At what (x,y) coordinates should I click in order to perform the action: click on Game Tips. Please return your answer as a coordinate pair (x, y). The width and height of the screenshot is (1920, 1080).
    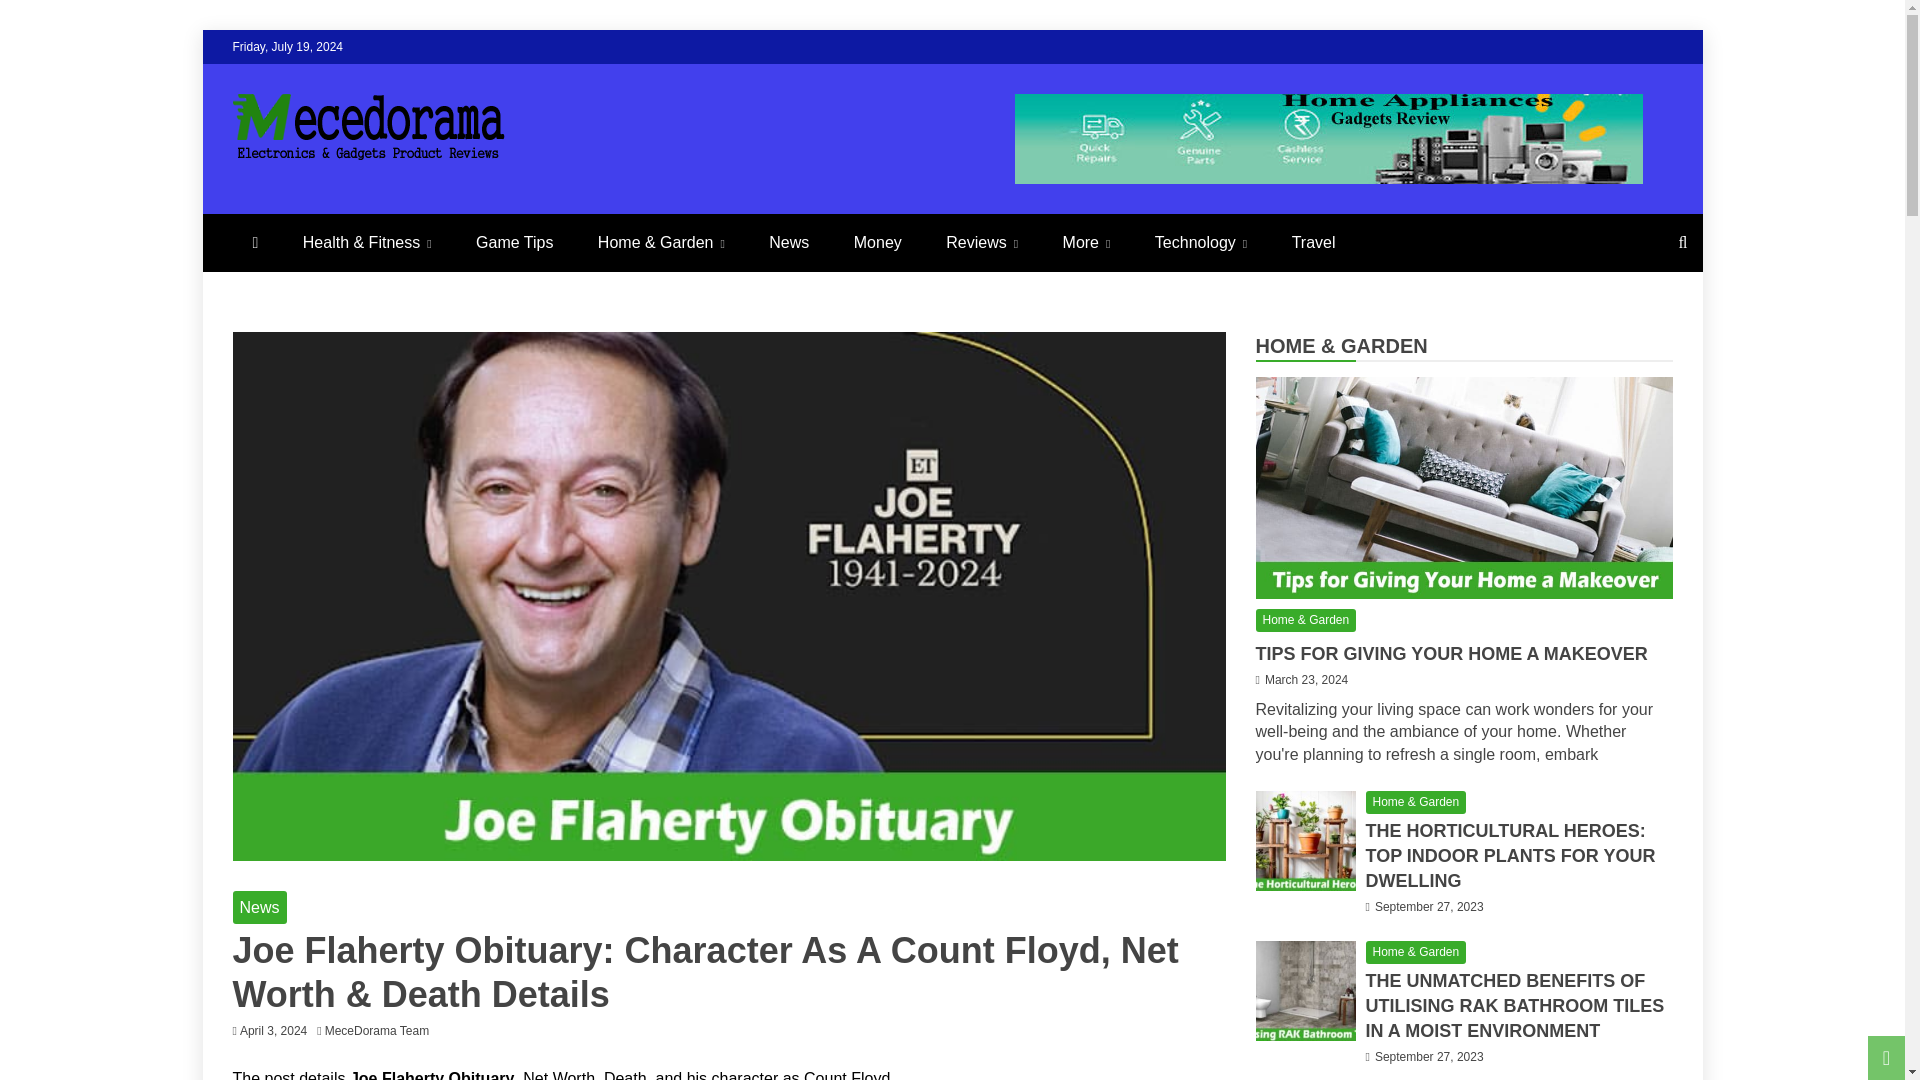
    Looking at the image, I should click on (514, 242).